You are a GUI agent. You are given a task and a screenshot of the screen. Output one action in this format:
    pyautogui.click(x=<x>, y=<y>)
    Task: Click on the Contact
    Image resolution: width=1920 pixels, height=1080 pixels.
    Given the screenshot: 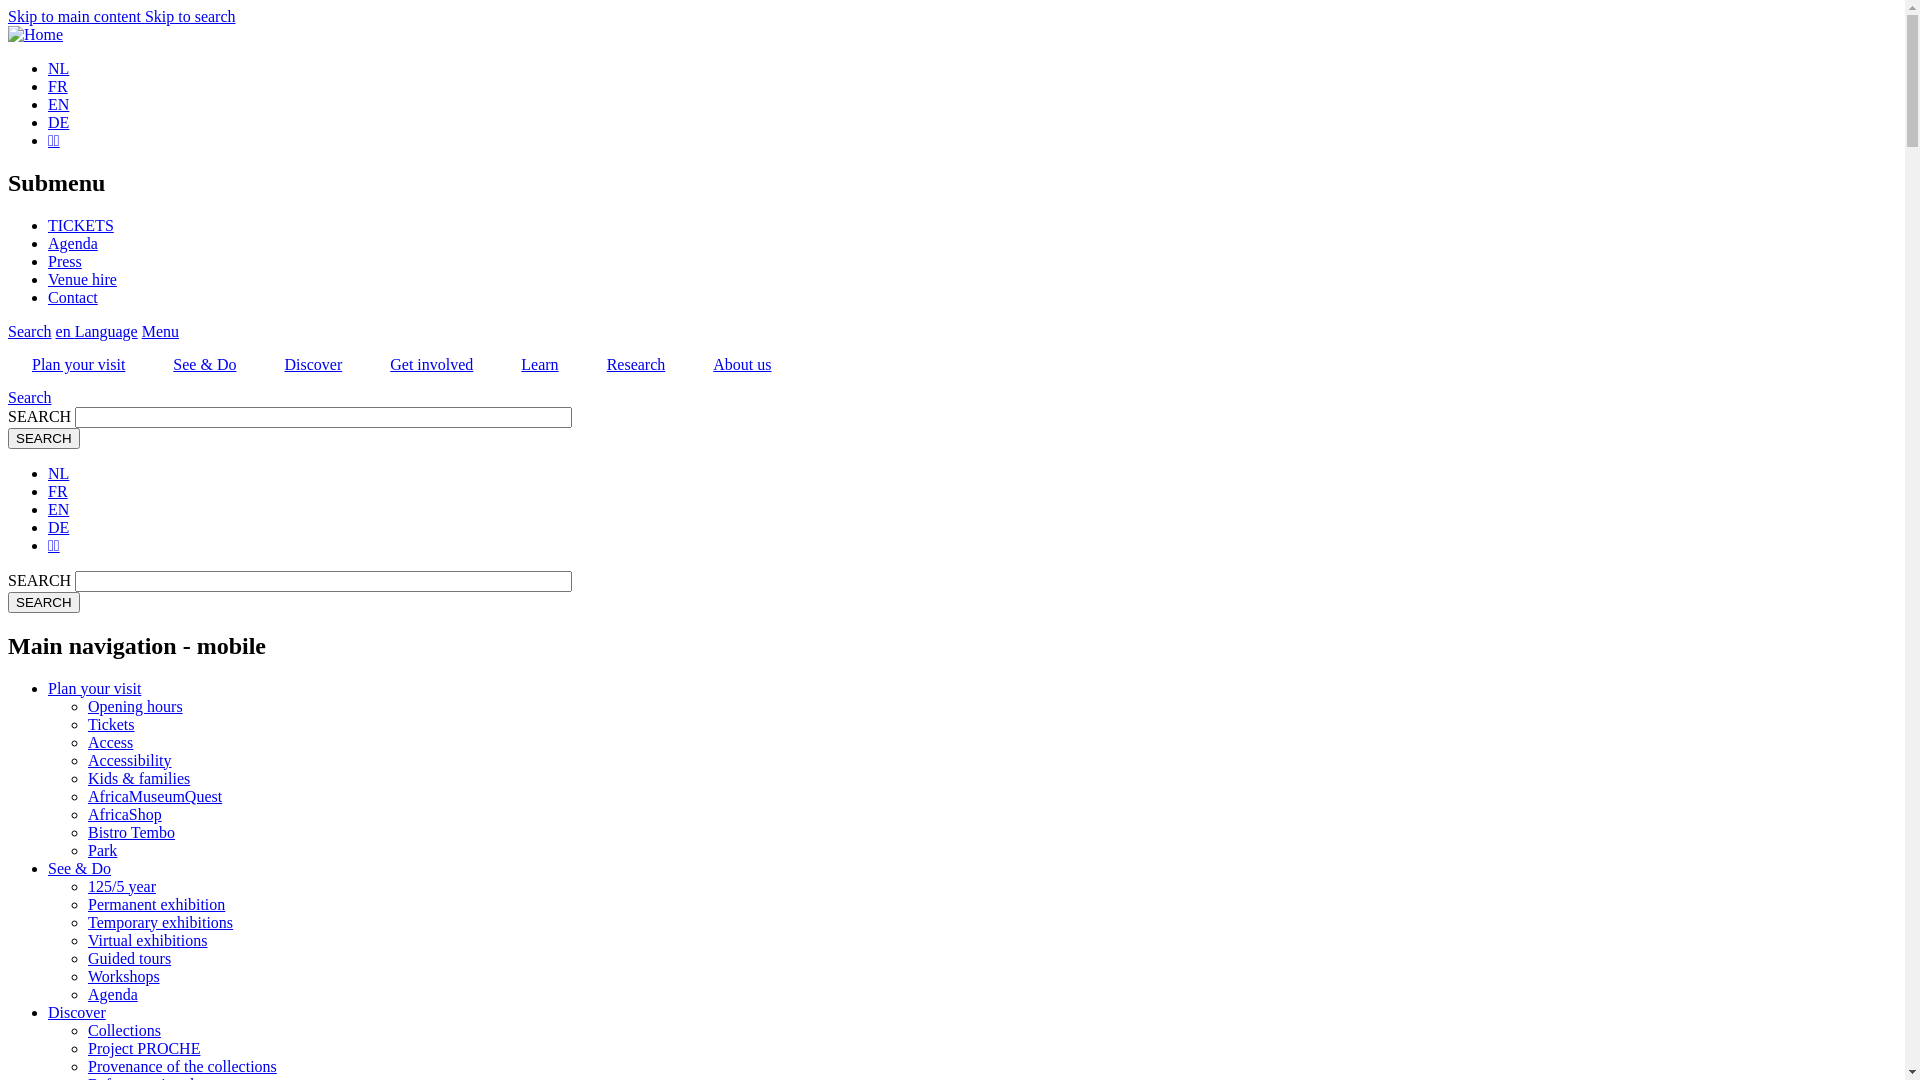 What is the action you would take?
    pyautogui.click(x=73, y=298)
    